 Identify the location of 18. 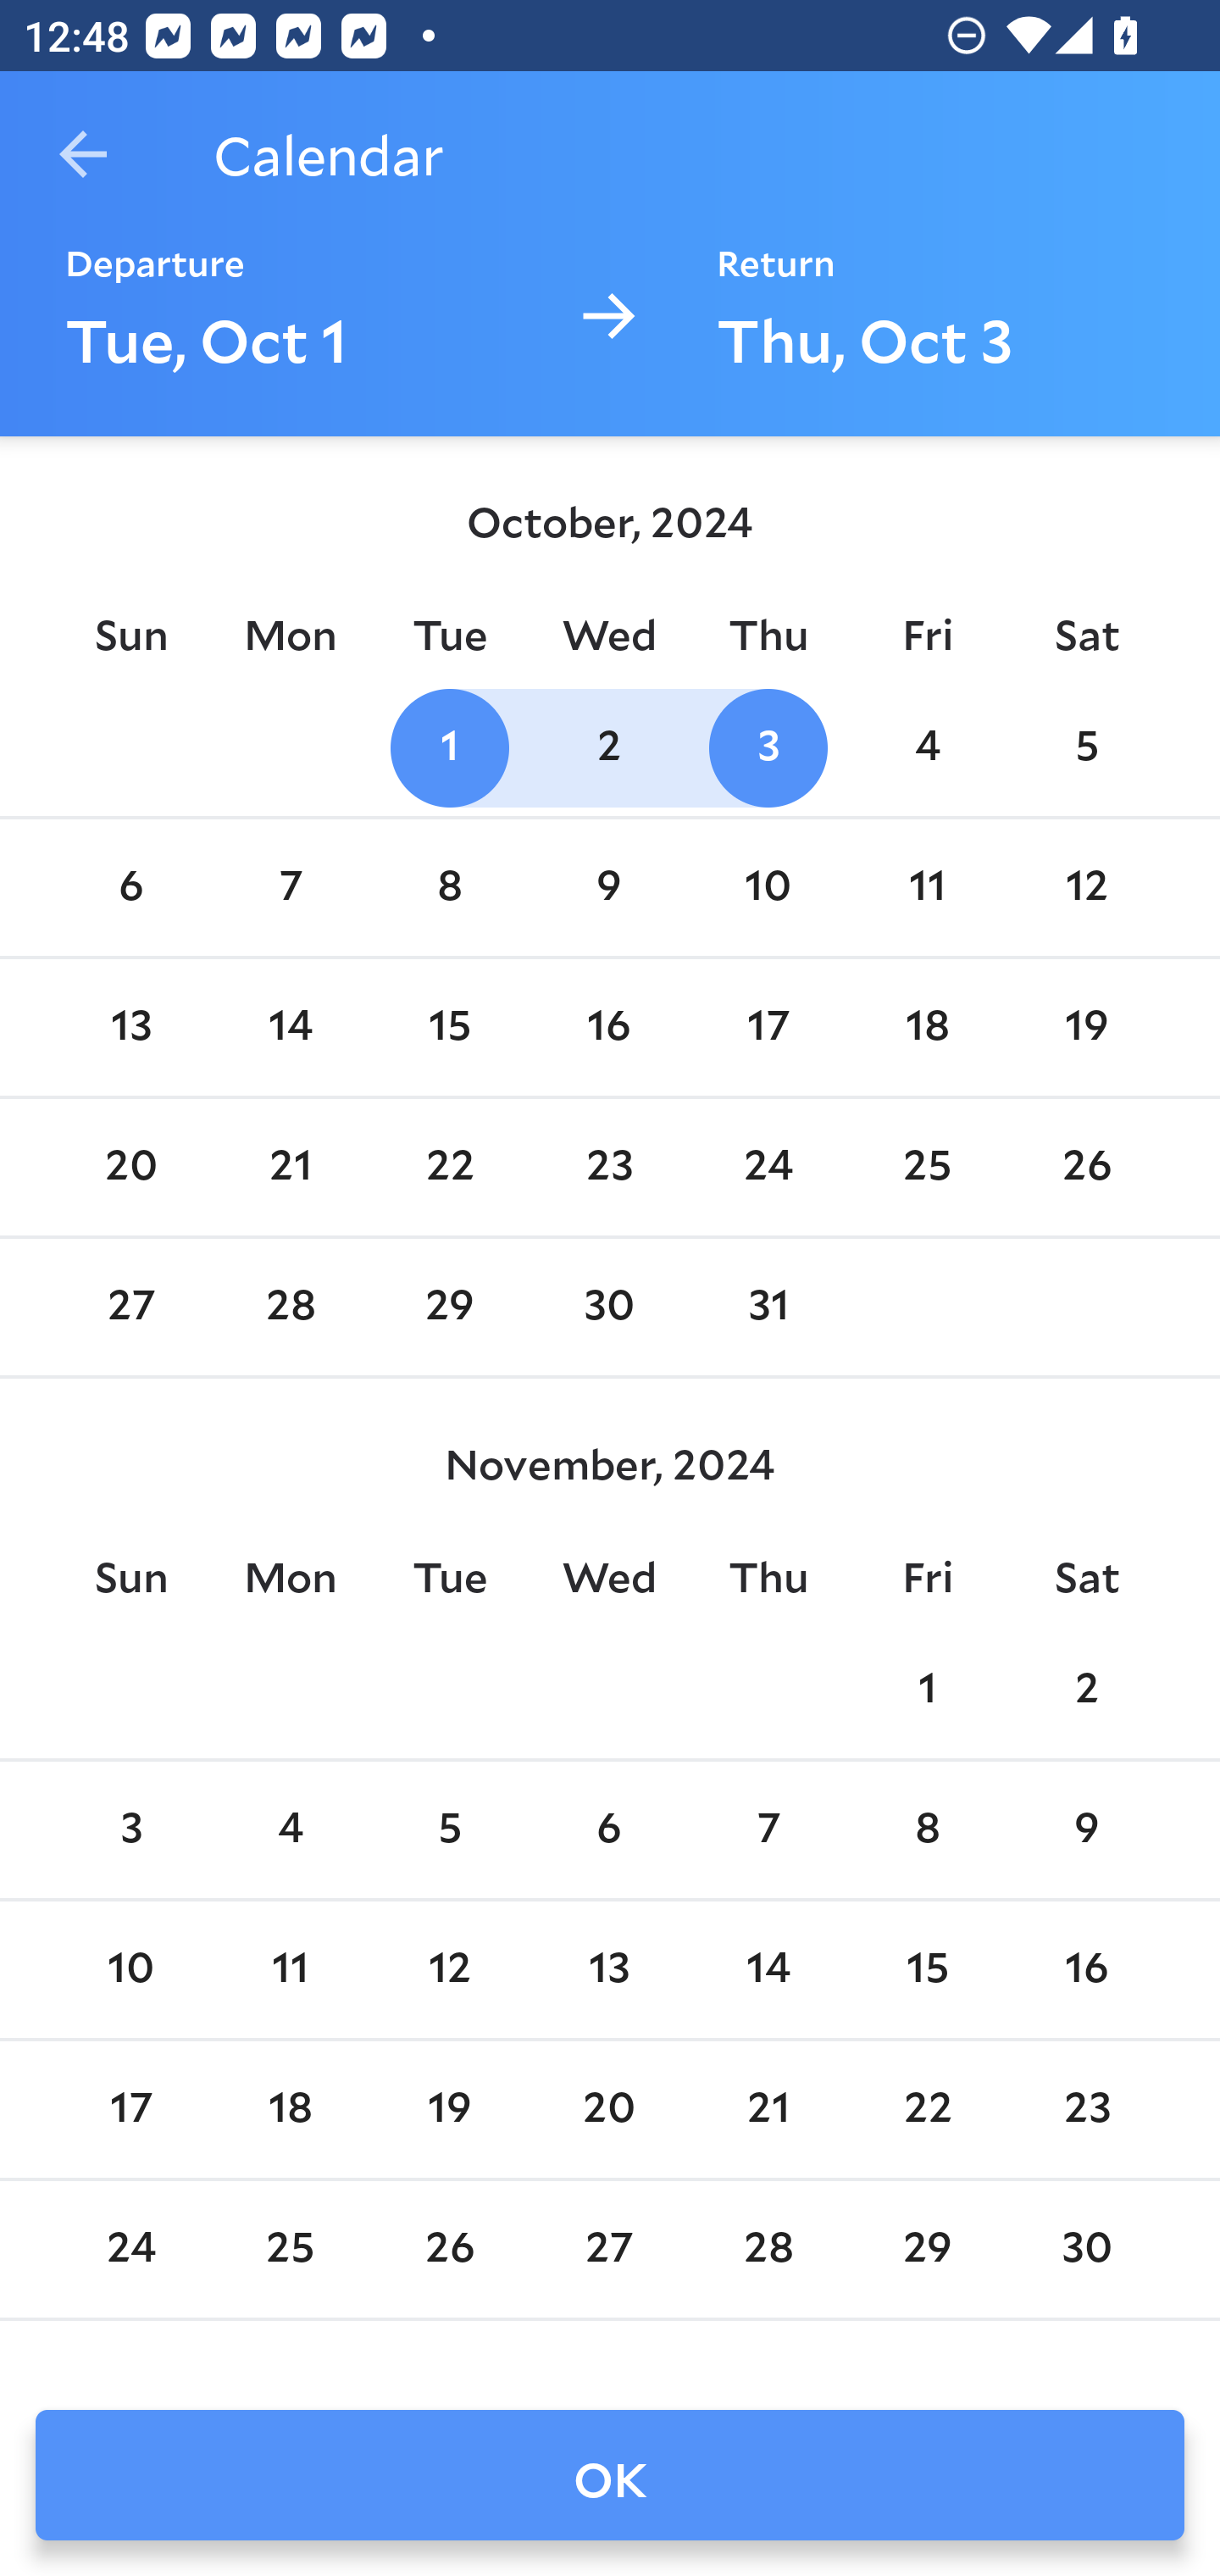
(291, 2109).